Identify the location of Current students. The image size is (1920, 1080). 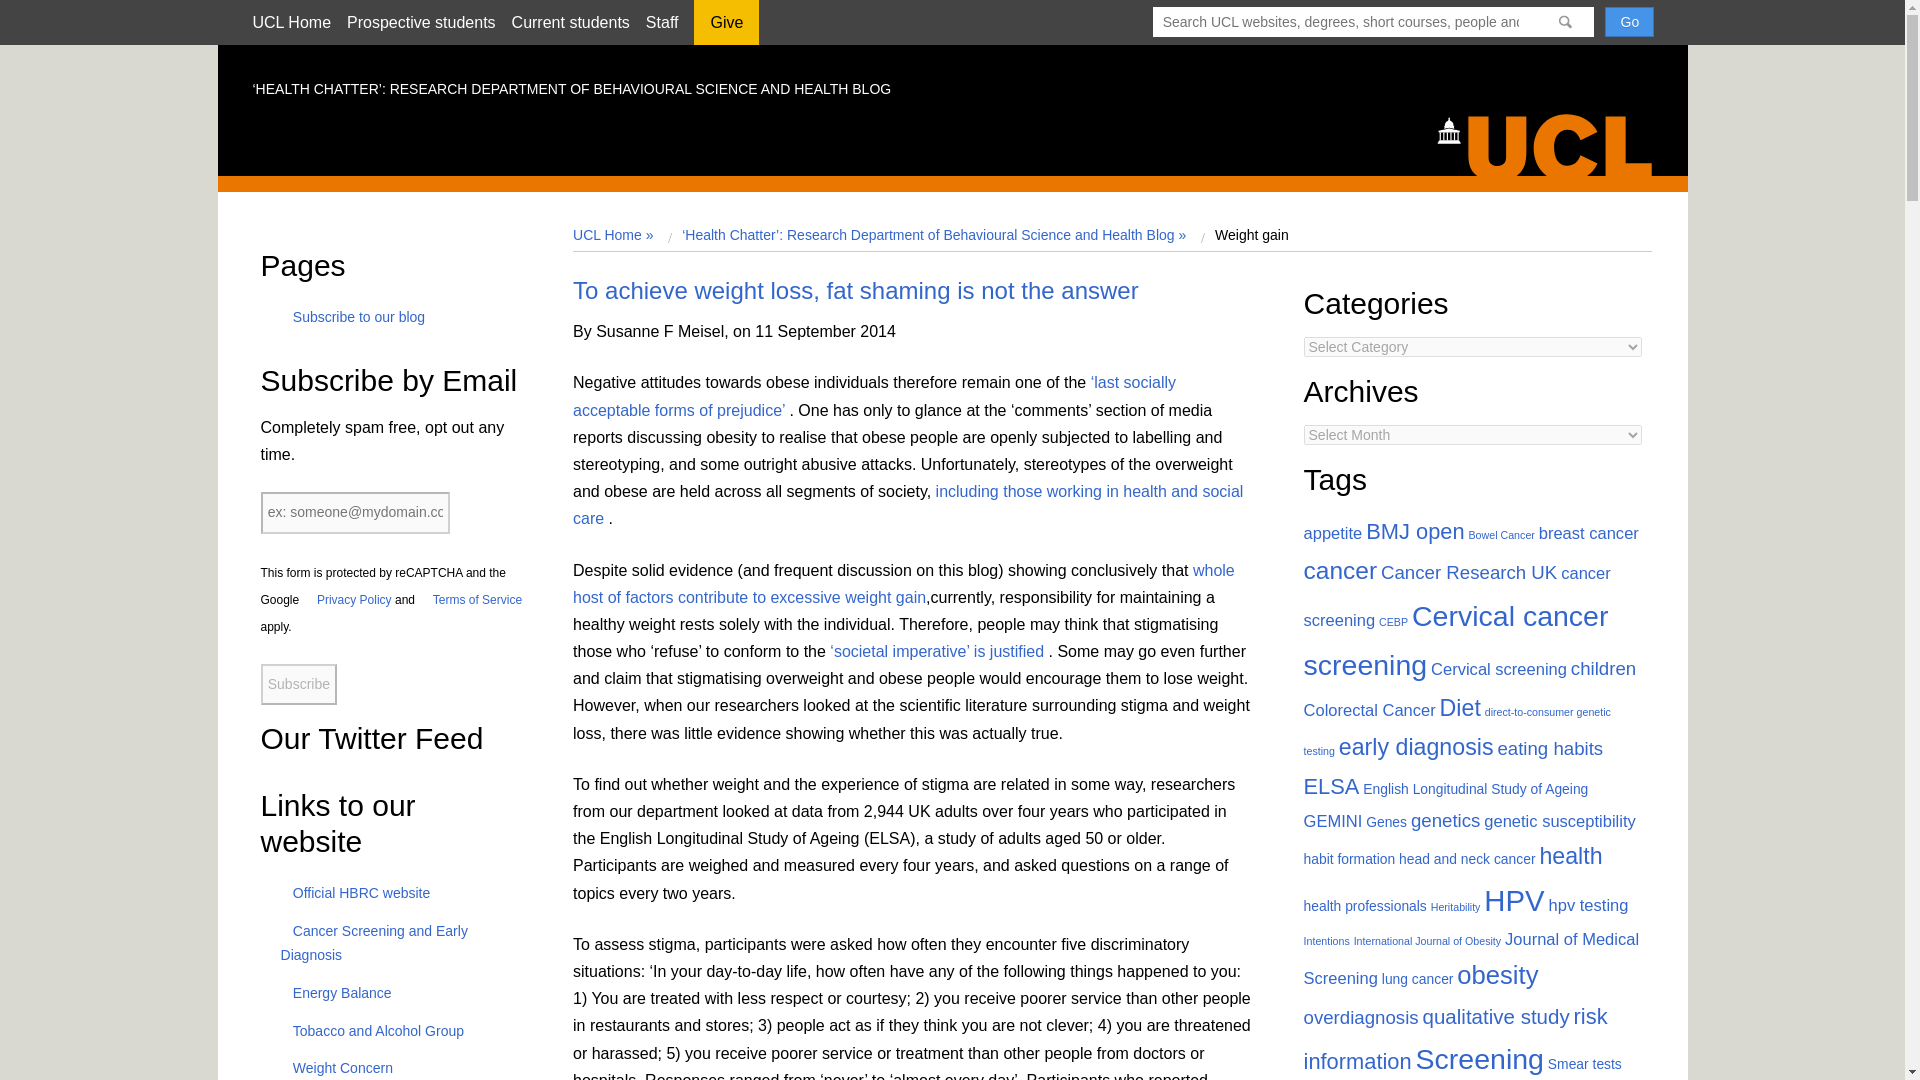
(570, 22).